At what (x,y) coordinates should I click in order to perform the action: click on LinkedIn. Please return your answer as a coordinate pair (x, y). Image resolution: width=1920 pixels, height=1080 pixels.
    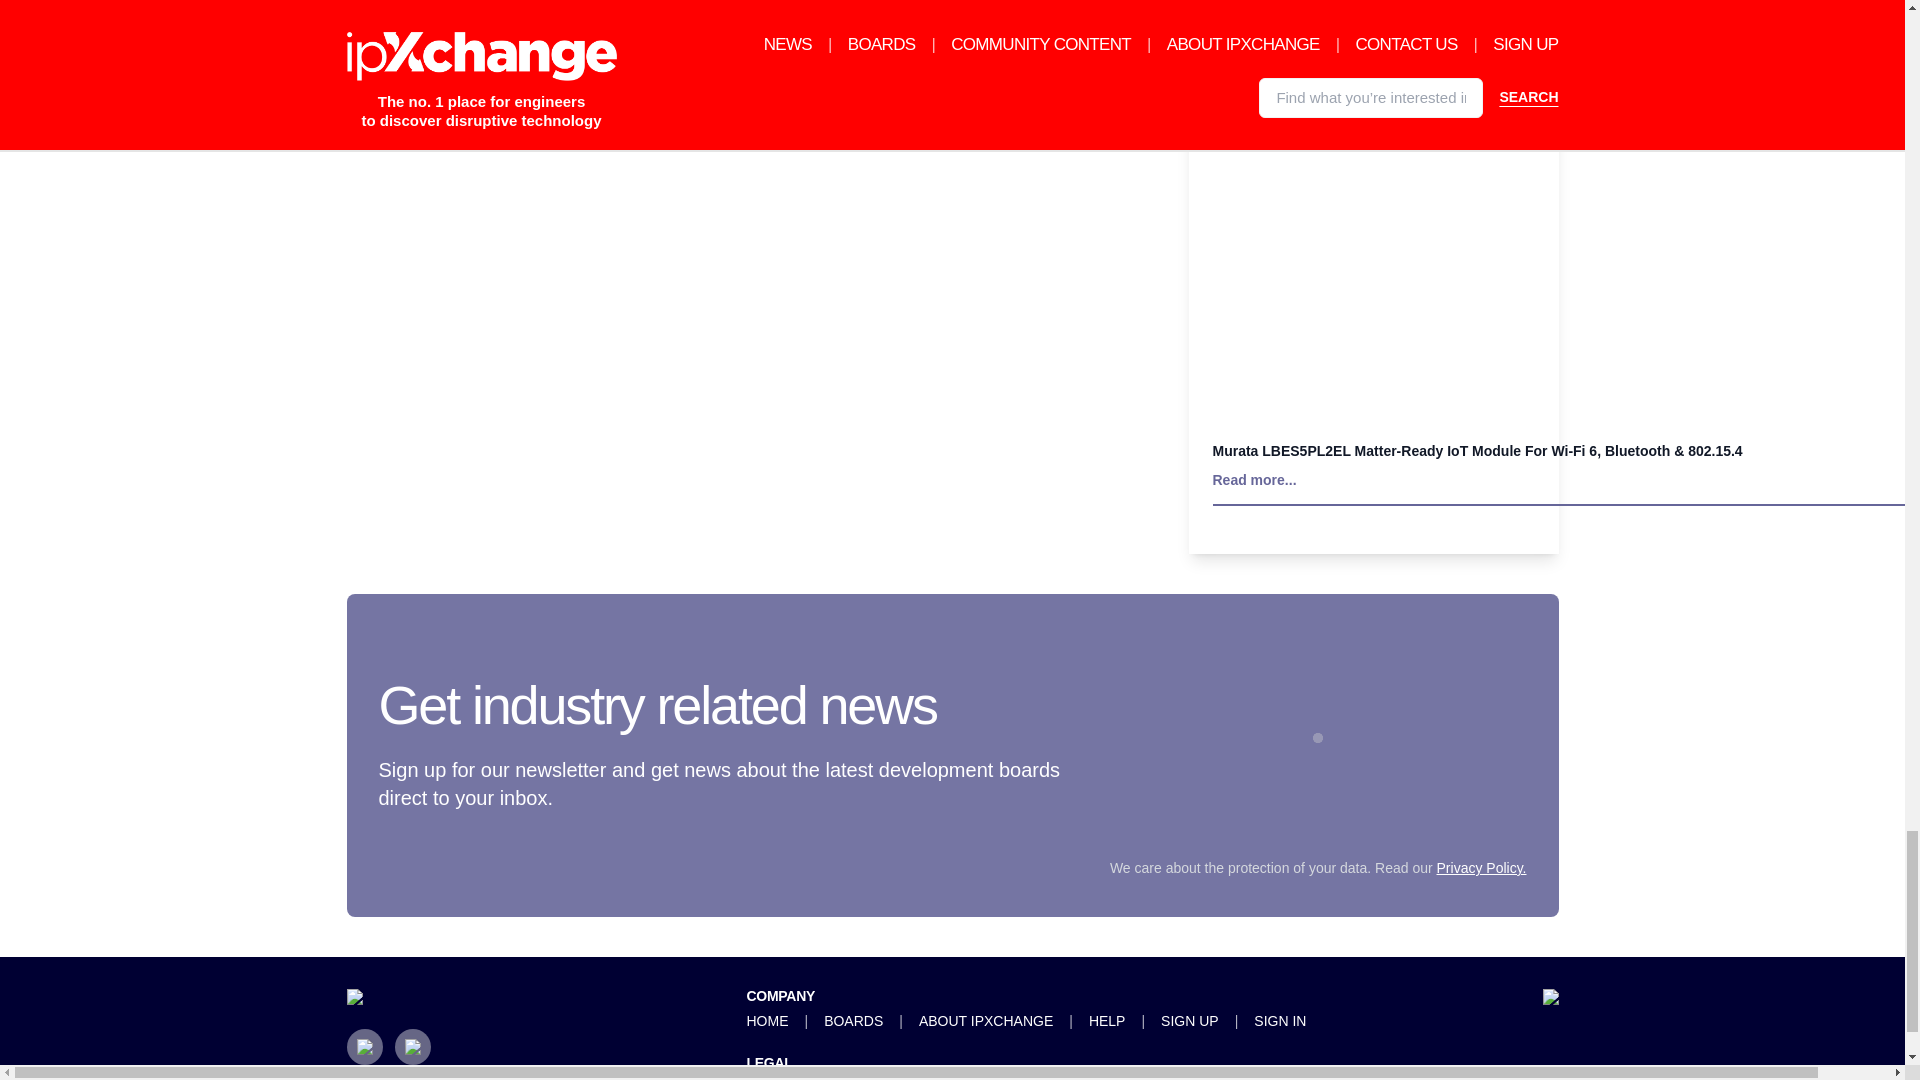
    Looking at the image, I should click on (364, 1046).